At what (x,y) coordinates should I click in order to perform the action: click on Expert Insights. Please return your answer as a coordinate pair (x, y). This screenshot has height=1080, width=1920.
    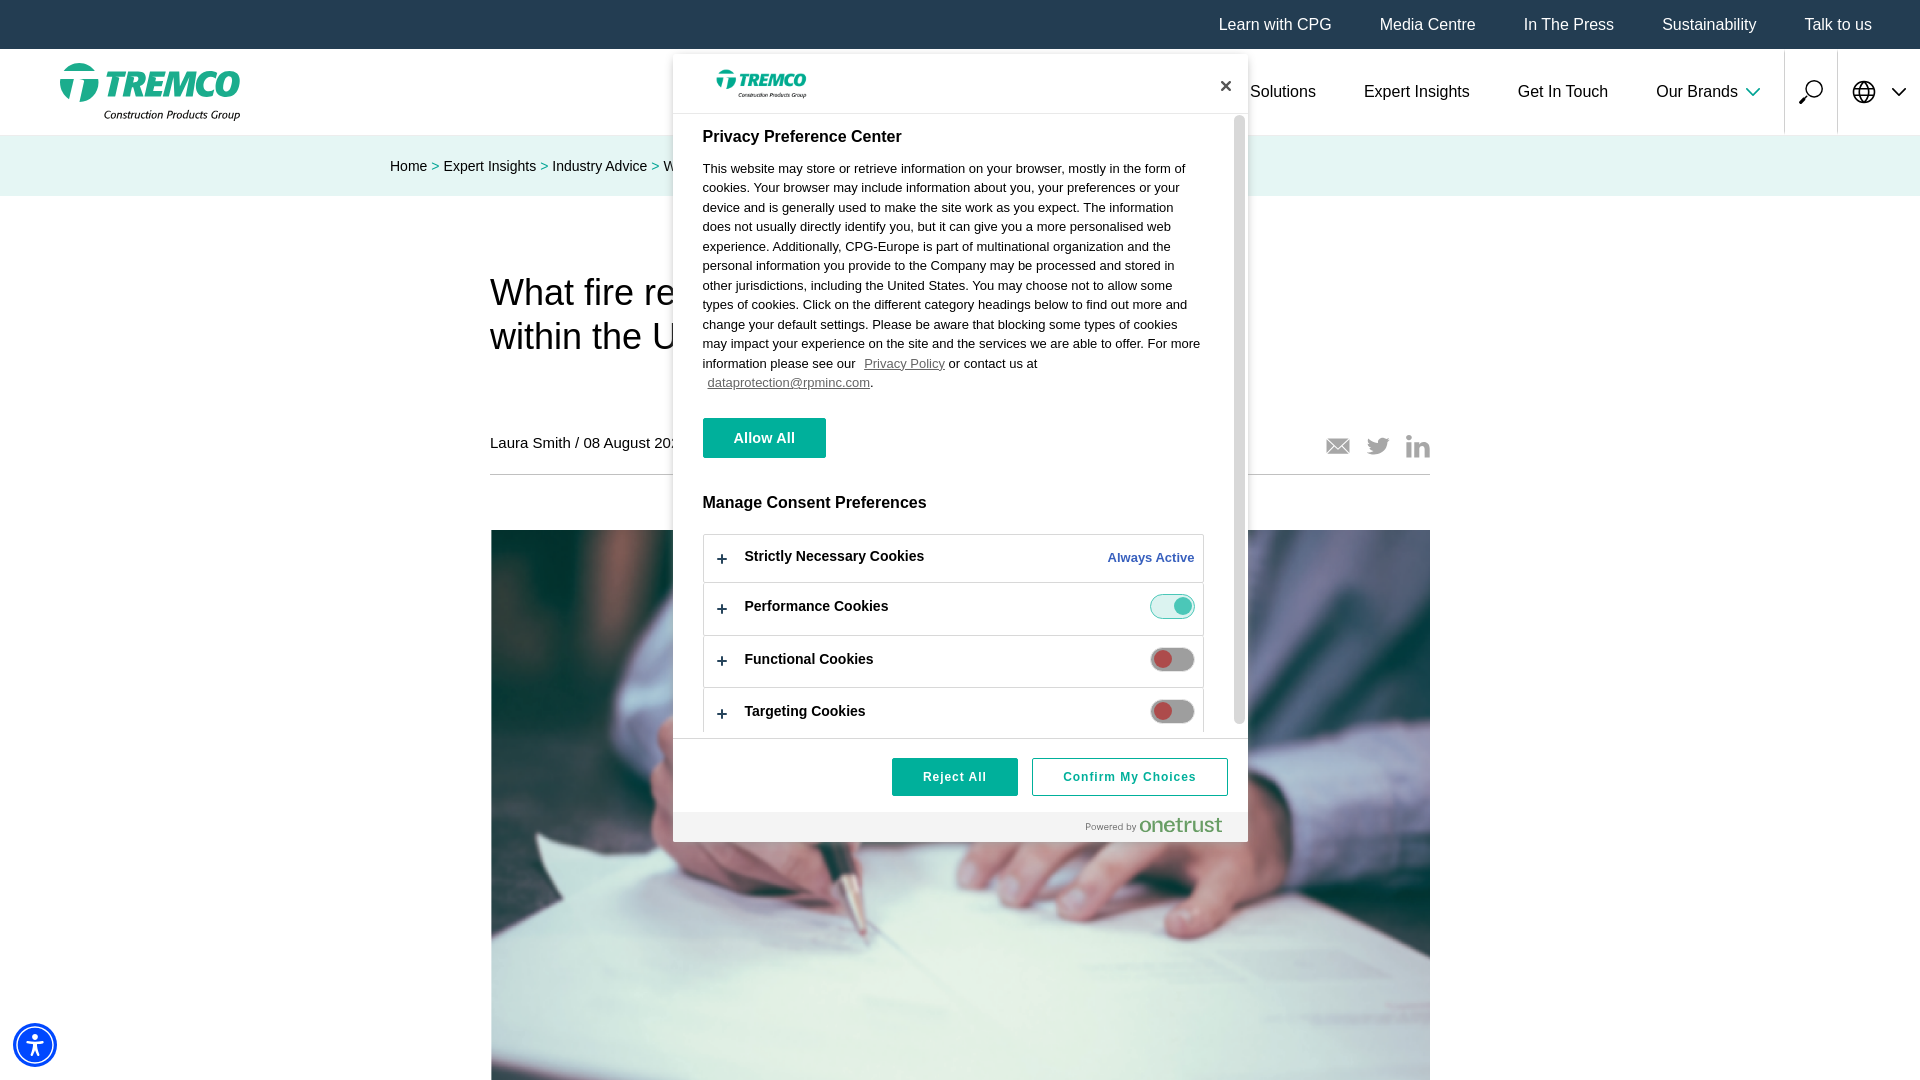
    Looking at the image, I should click on (1416, 92).